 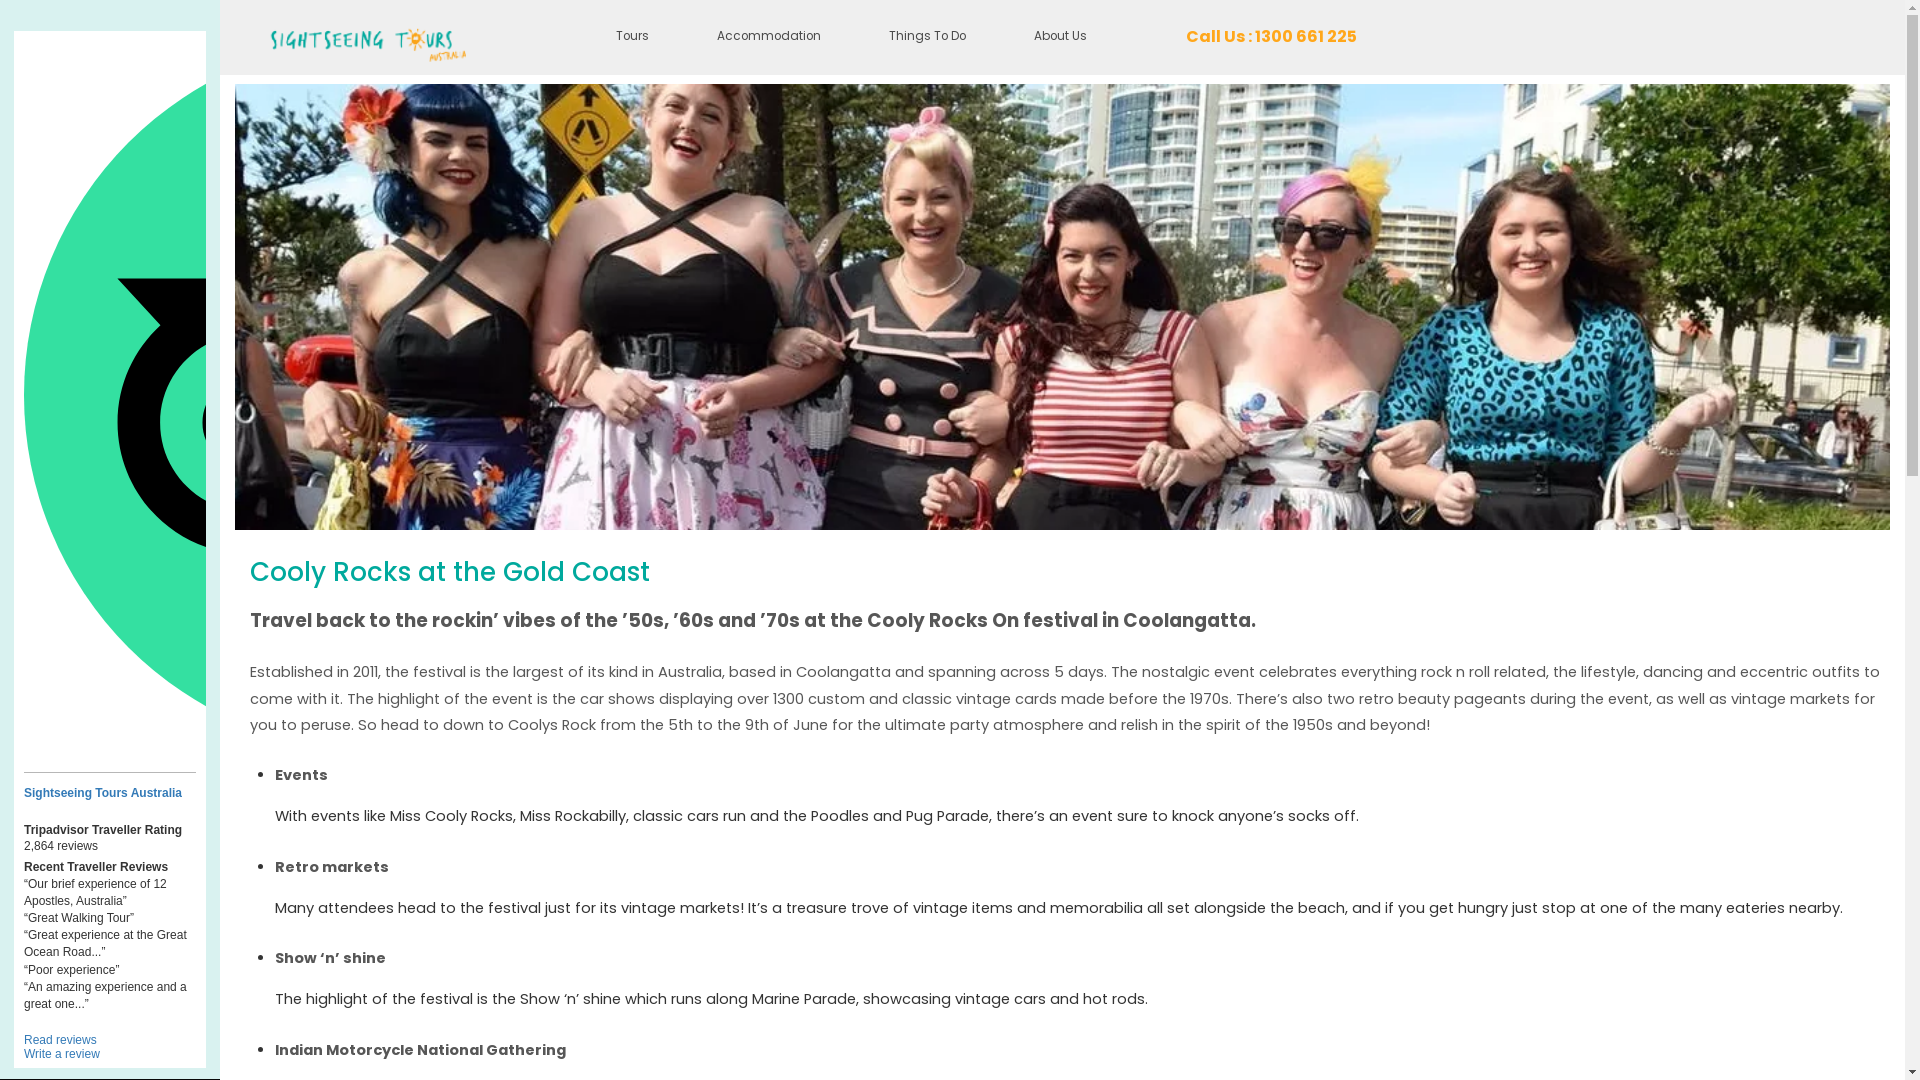 What do you see at coordinates (62, 1054) in the screenshot?
I see `Write a review` at bounding box center [62, 1054].